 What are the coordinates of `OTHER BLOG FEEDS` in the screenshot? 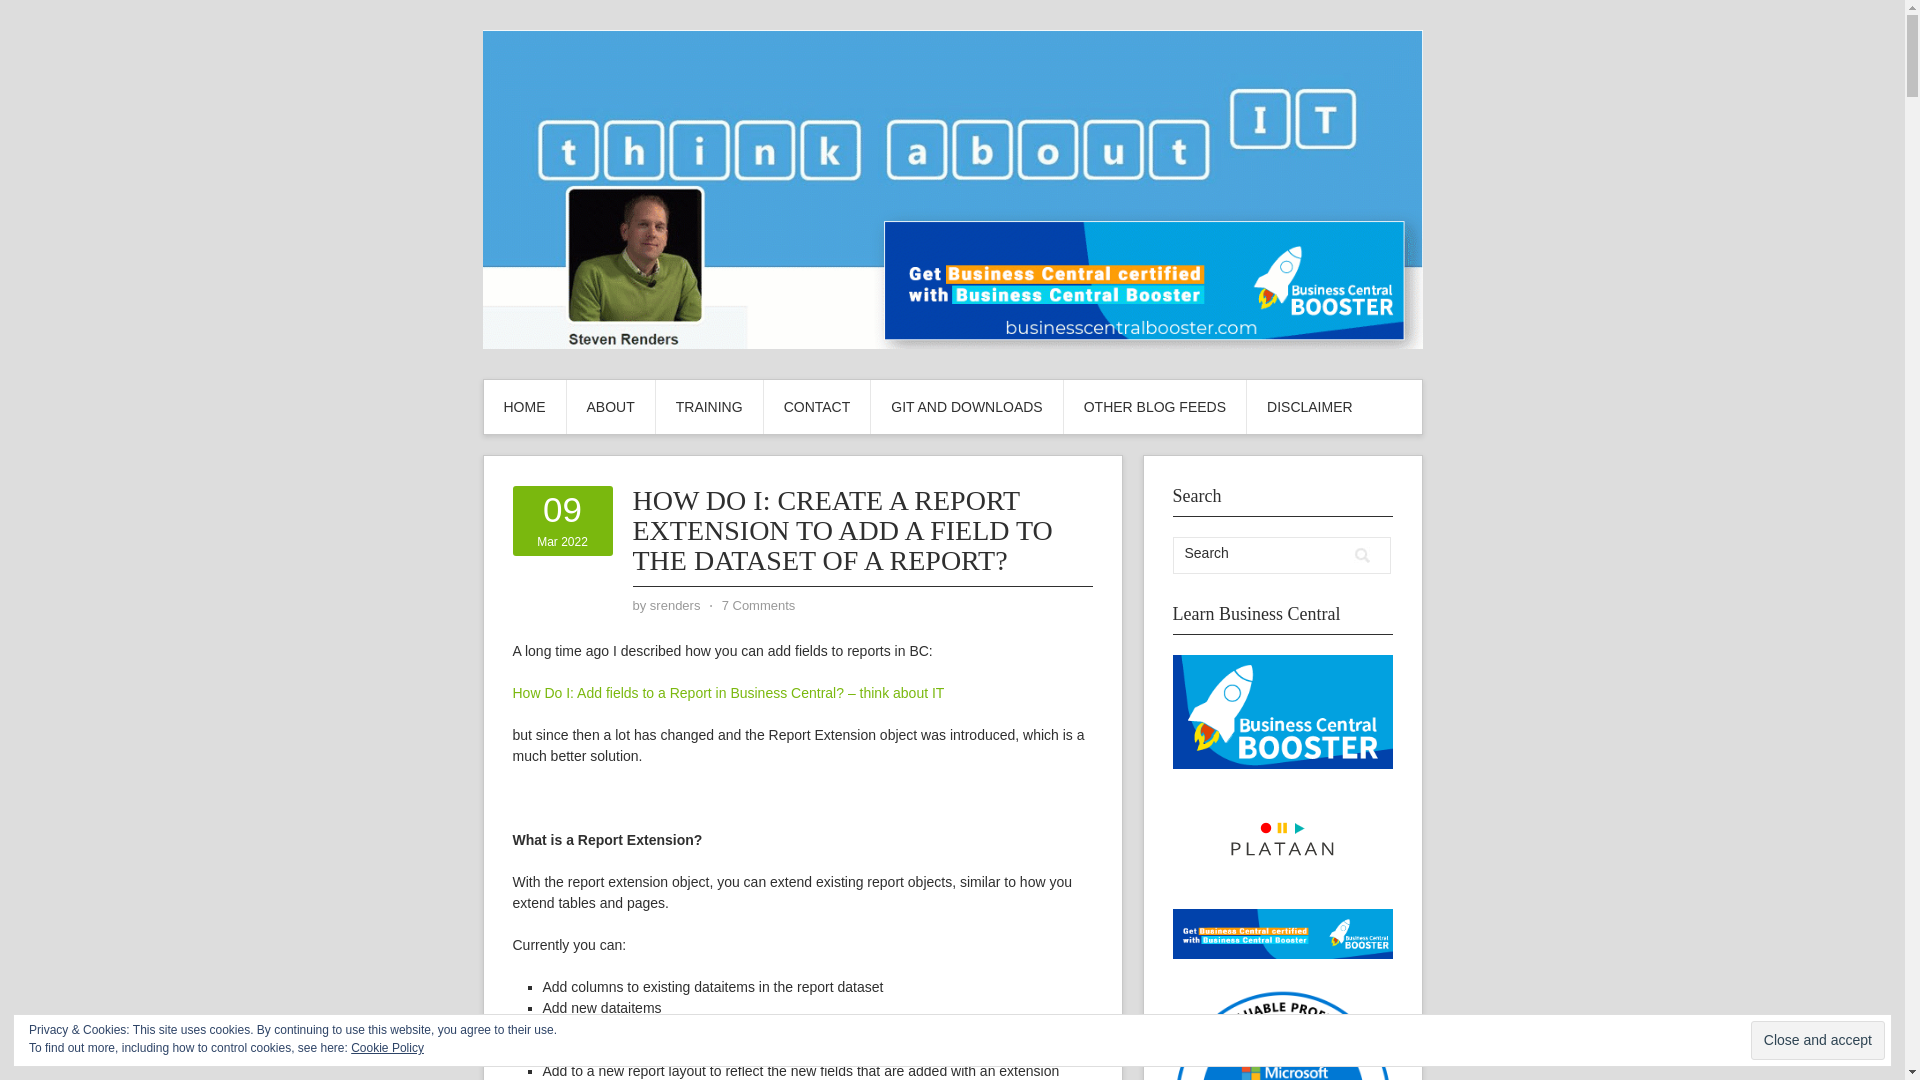 It's located at (1154, 407).